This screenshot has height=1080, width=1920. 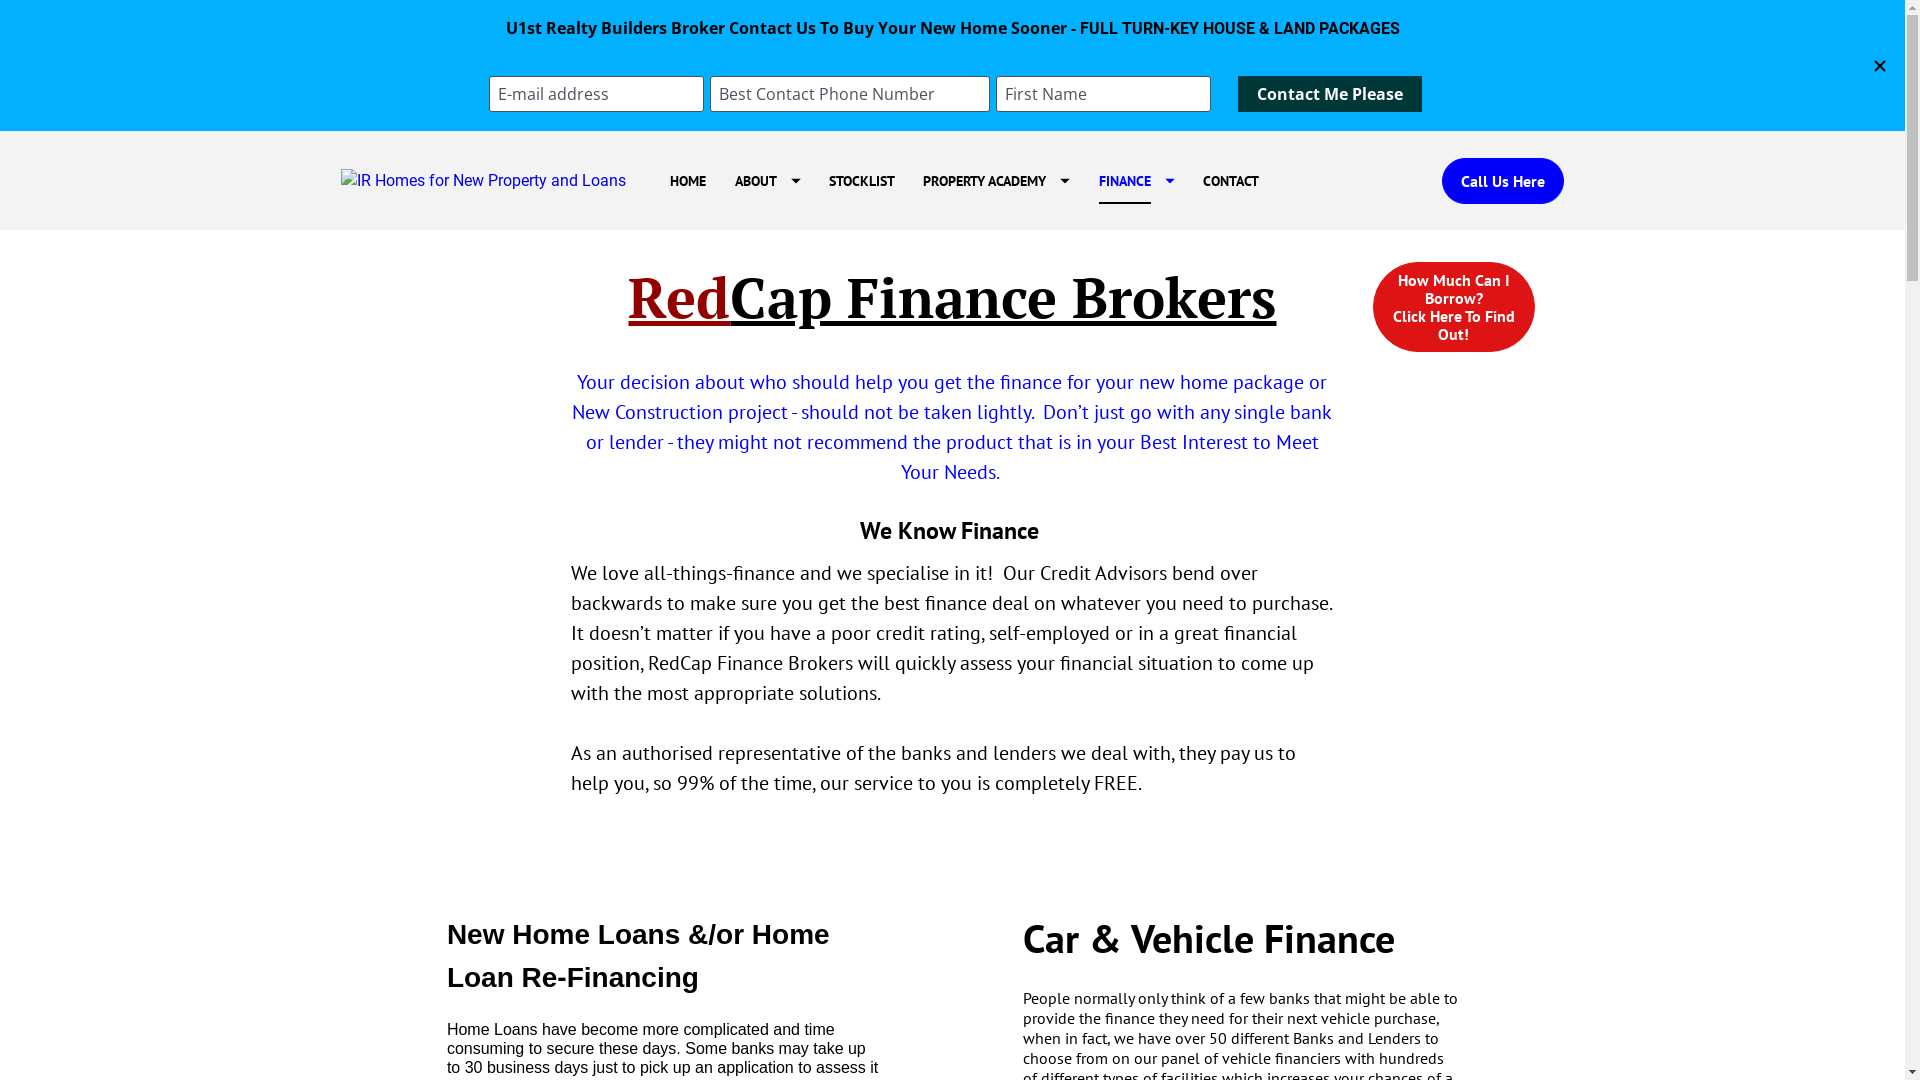 What do you see at coordinates (768, 180) in the screenshot?
I see `ABOUT` at bounding box center [768, 180].